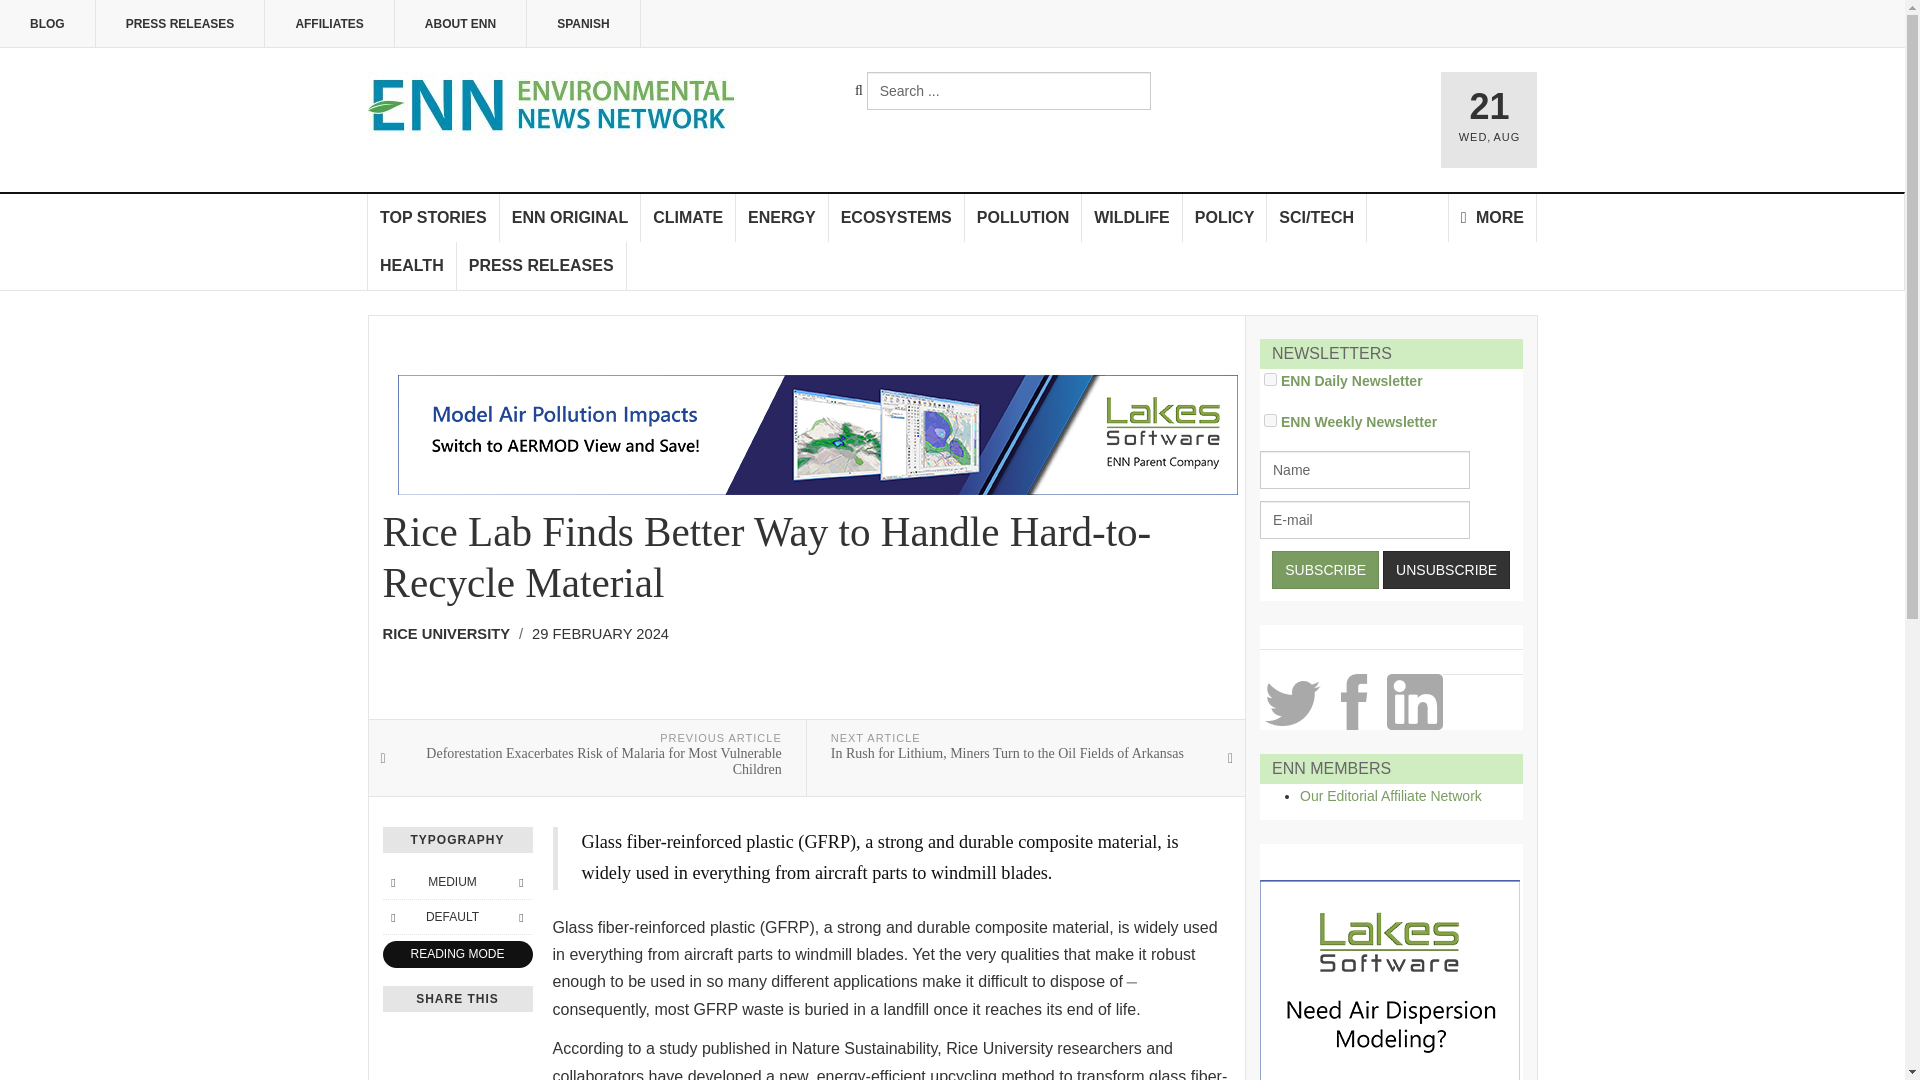  I want to click on Published: , so click(600, 634).